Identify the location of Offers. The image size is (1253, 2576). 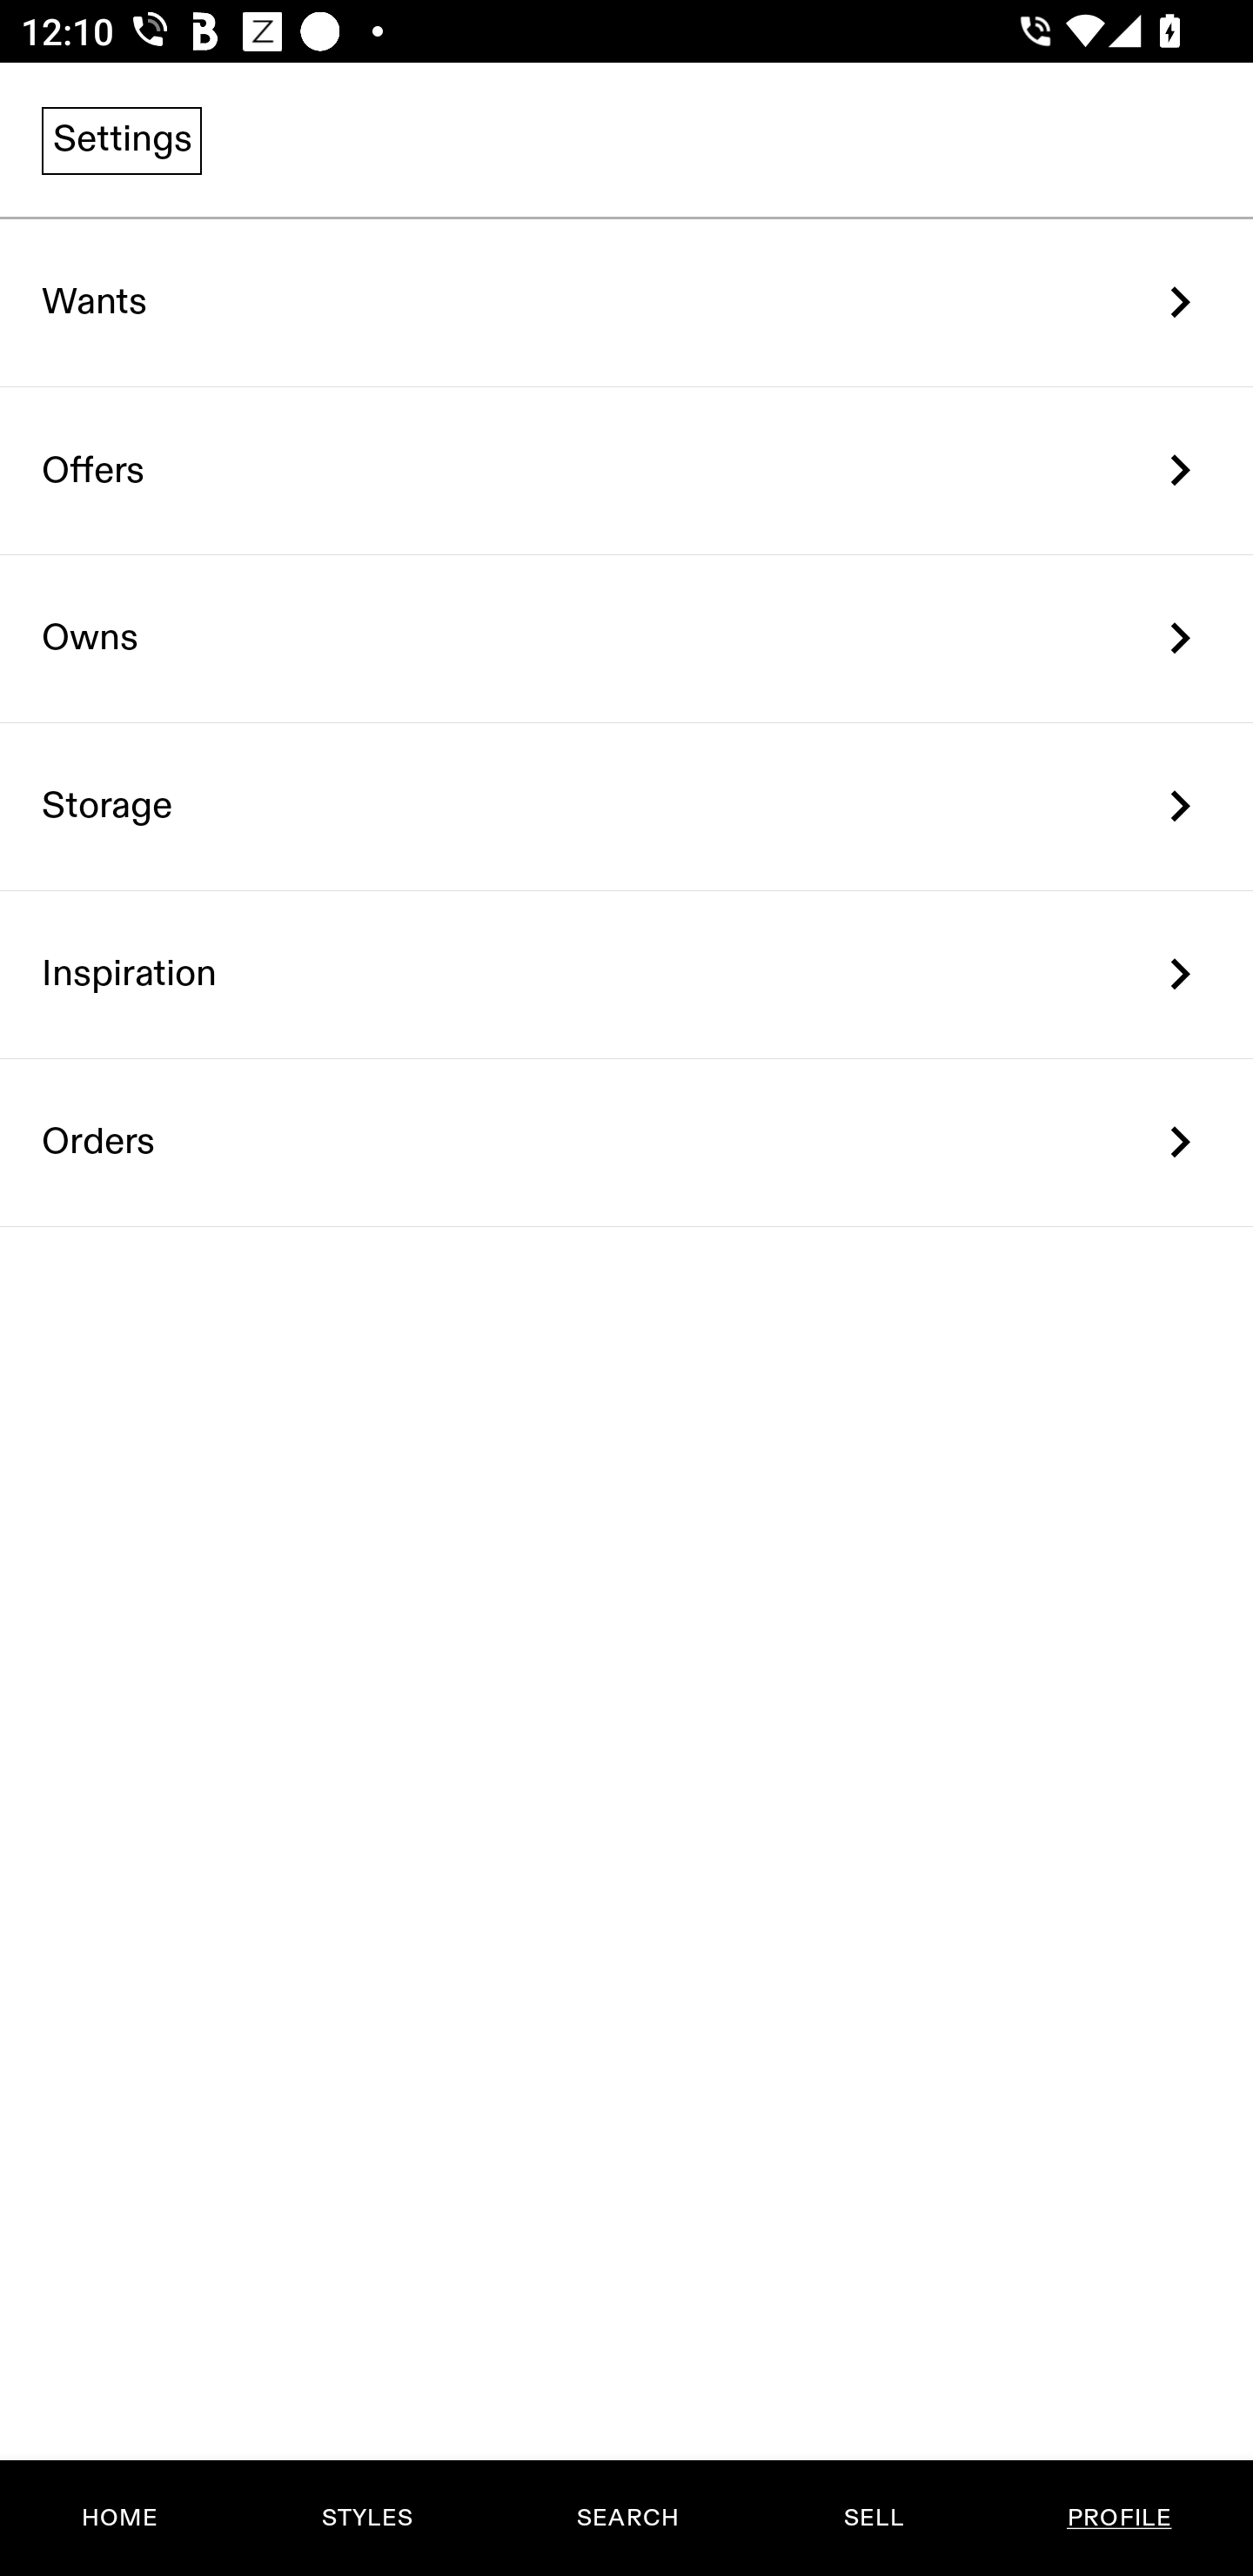
(626, 470).